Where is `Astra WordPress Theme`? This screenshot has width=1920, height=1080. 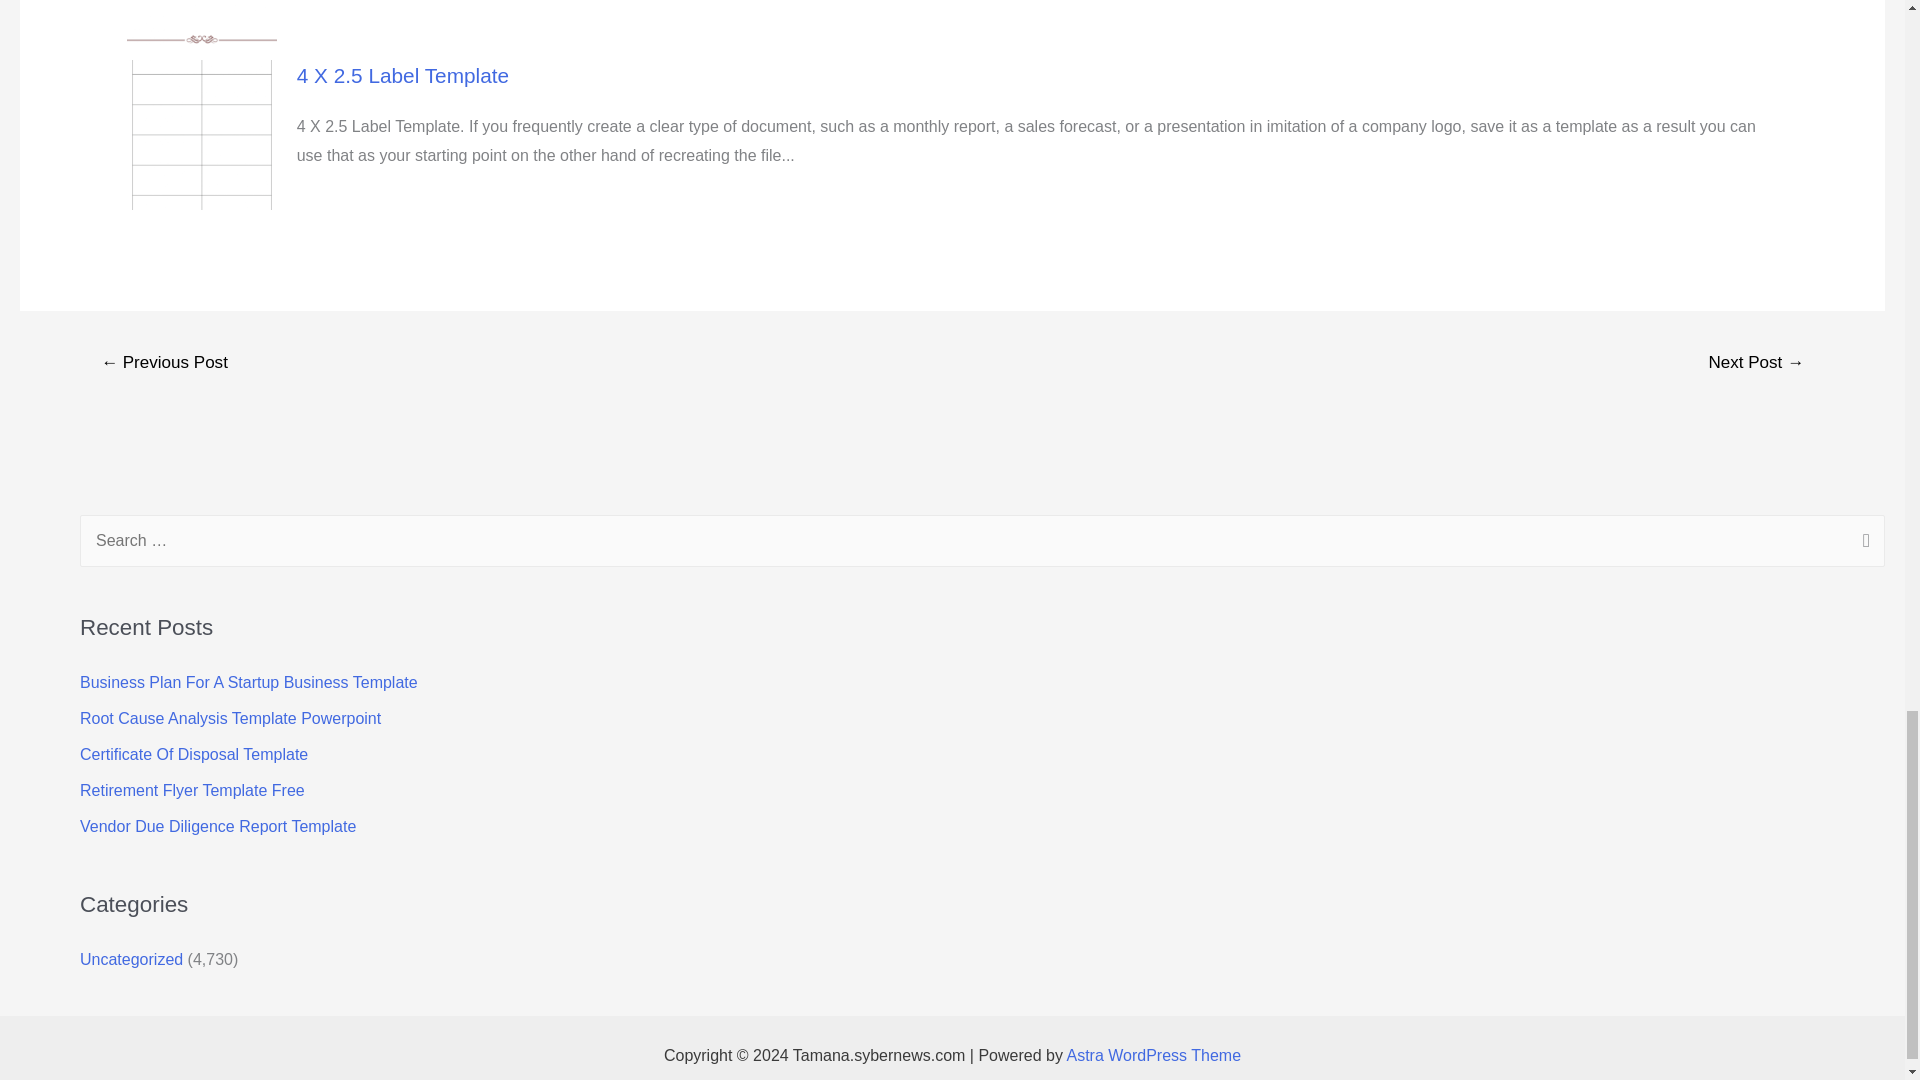
Astra WordPress Theme is located at coordinates (1152, 1054).